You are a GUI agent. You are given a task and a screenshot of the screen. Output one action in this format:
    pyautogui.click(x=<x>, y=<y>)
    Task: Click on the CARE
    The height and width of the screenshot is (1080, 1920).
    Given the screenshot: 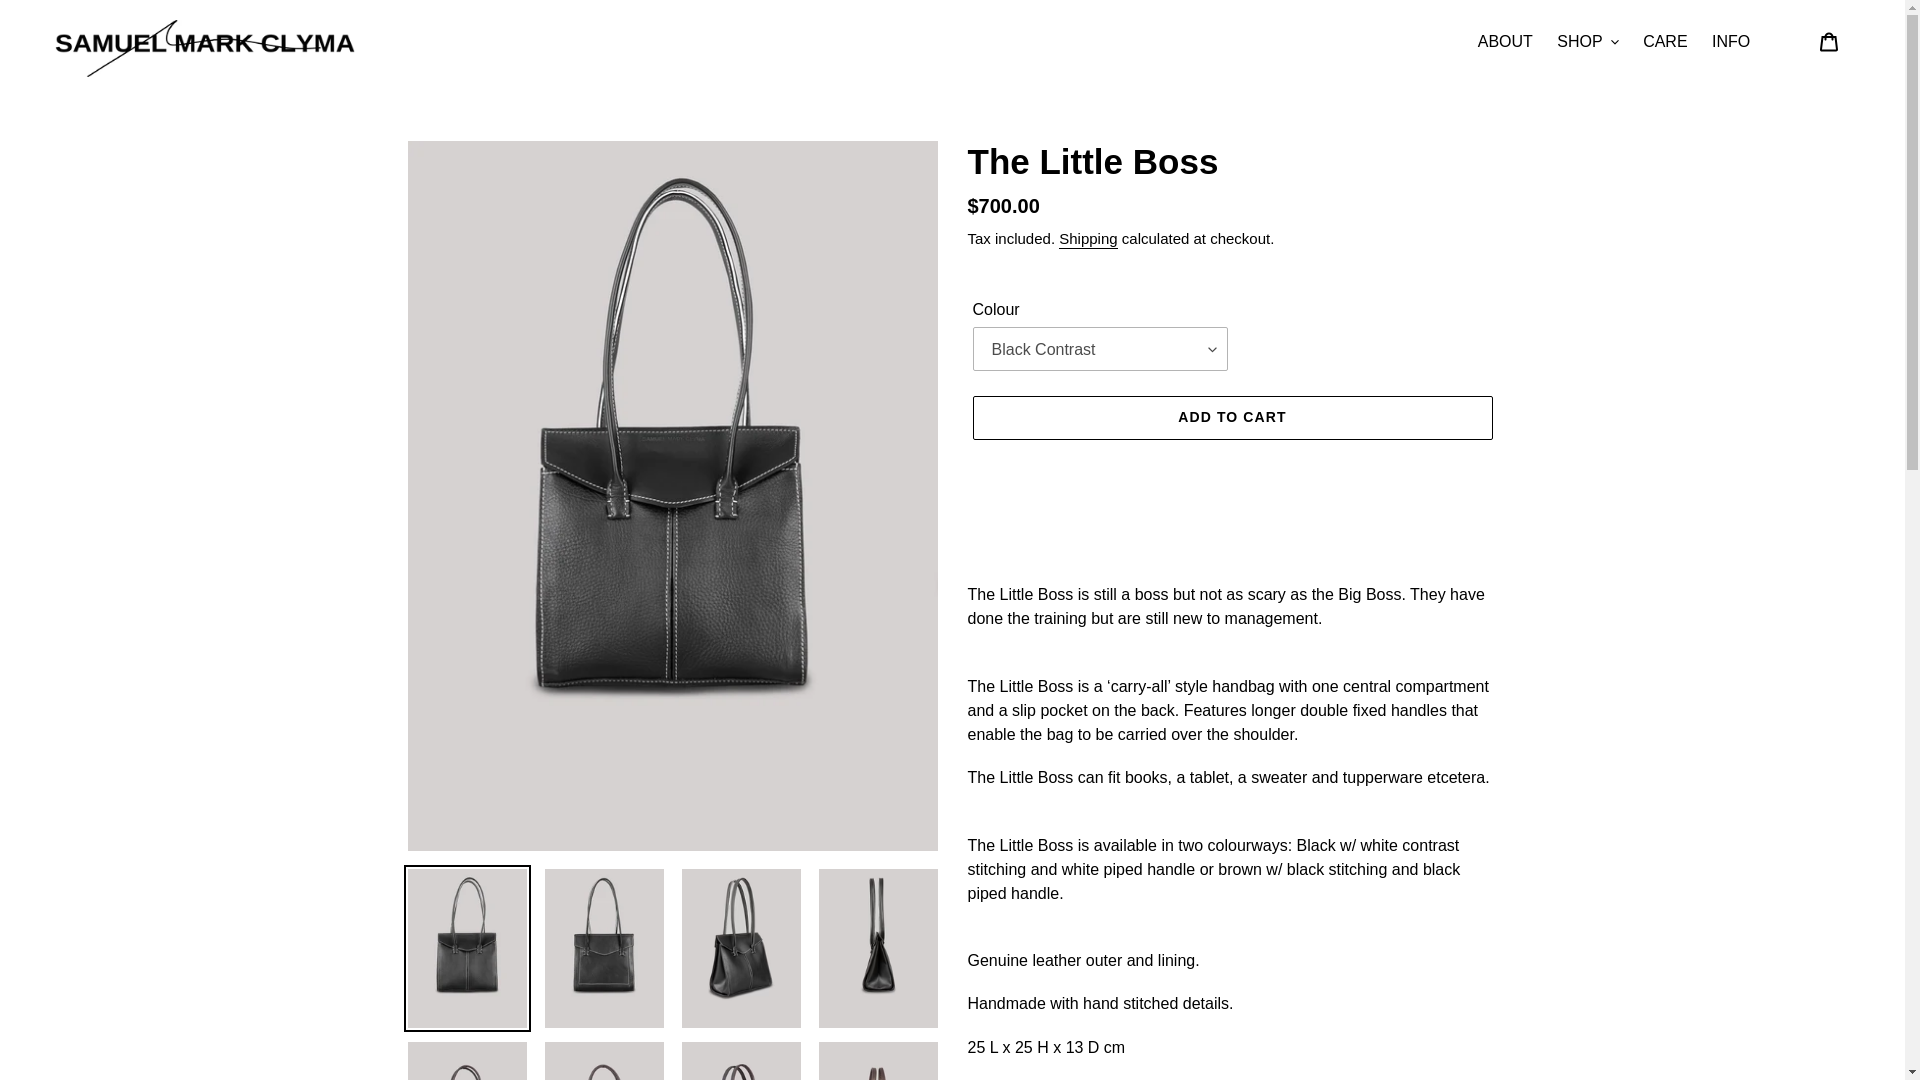 What is the action you would take?
    pyautogui.click(x=1665, y=40)
    